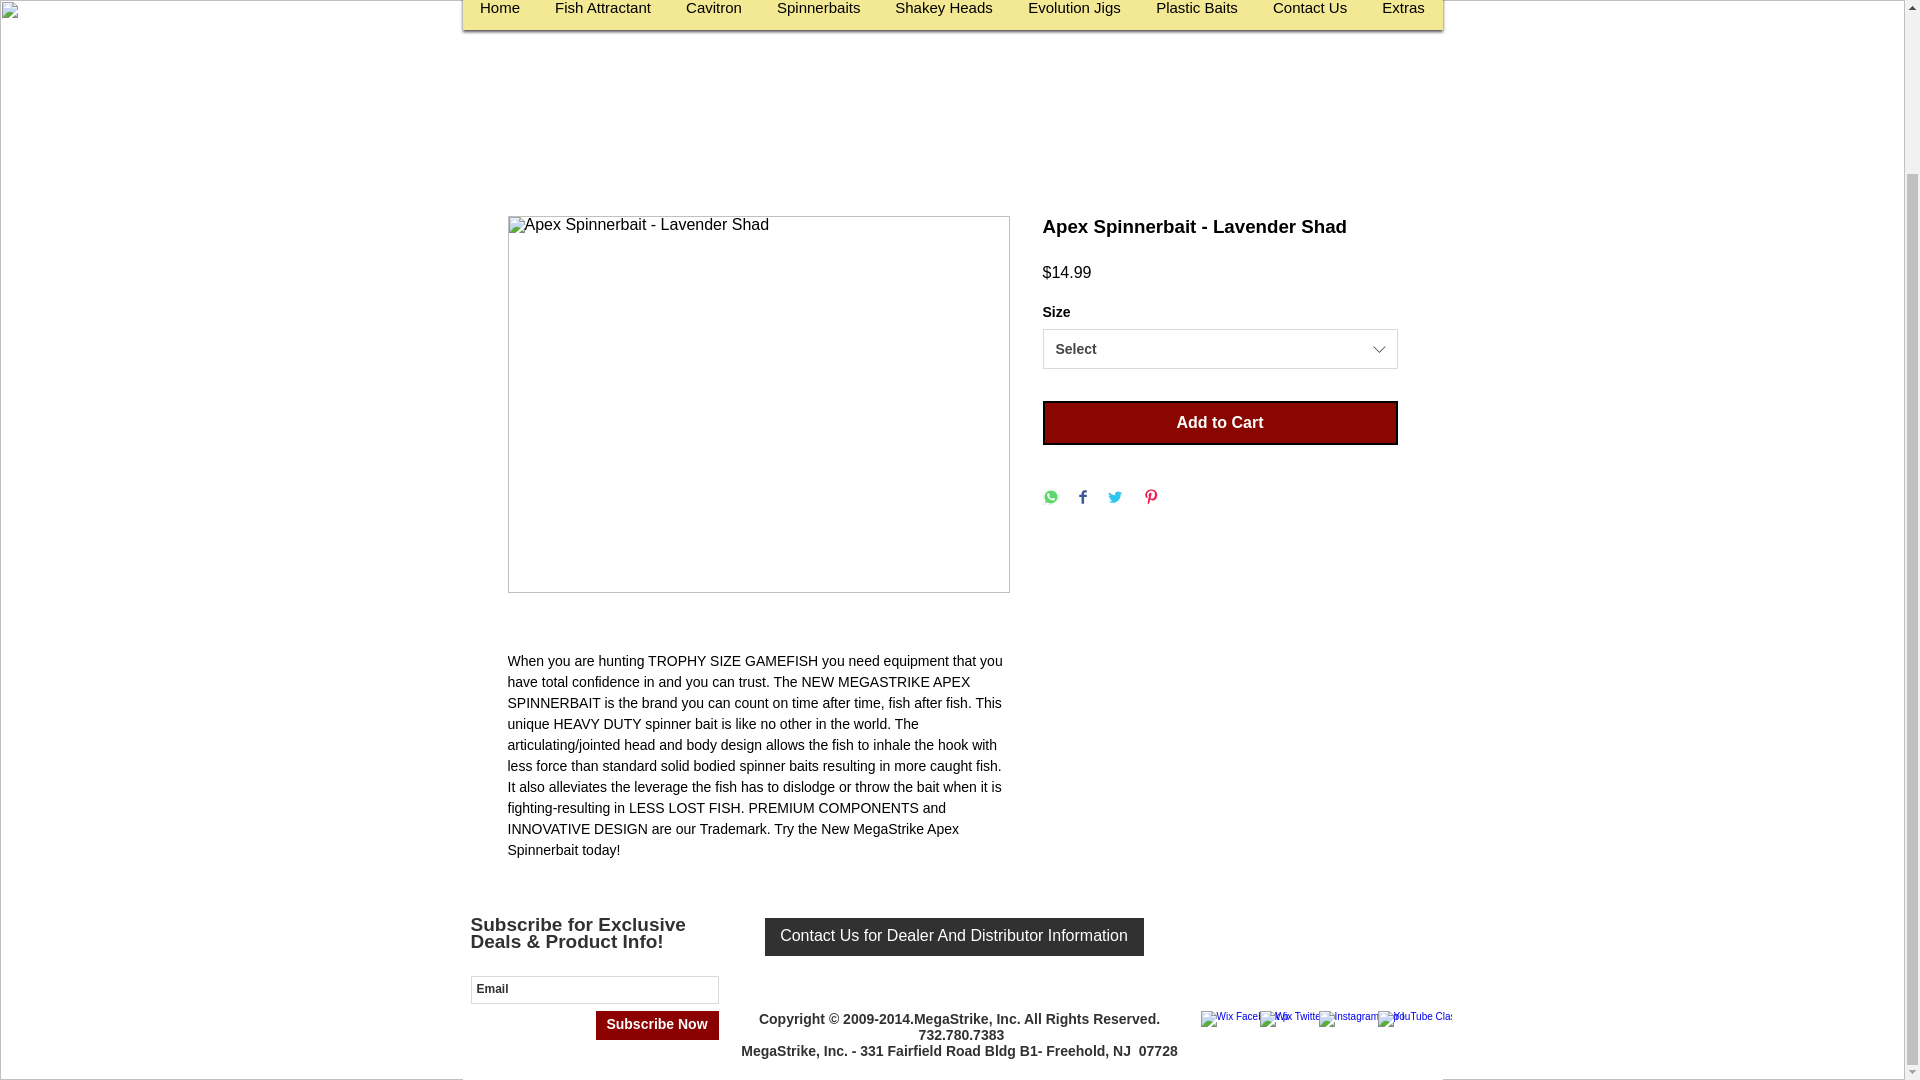 The width and height of the screenshot is (1920, 1080). What do you see at coordinates (1402, 20) in the screenshot?
I see `Extras` at bounding box center [1402, 20].